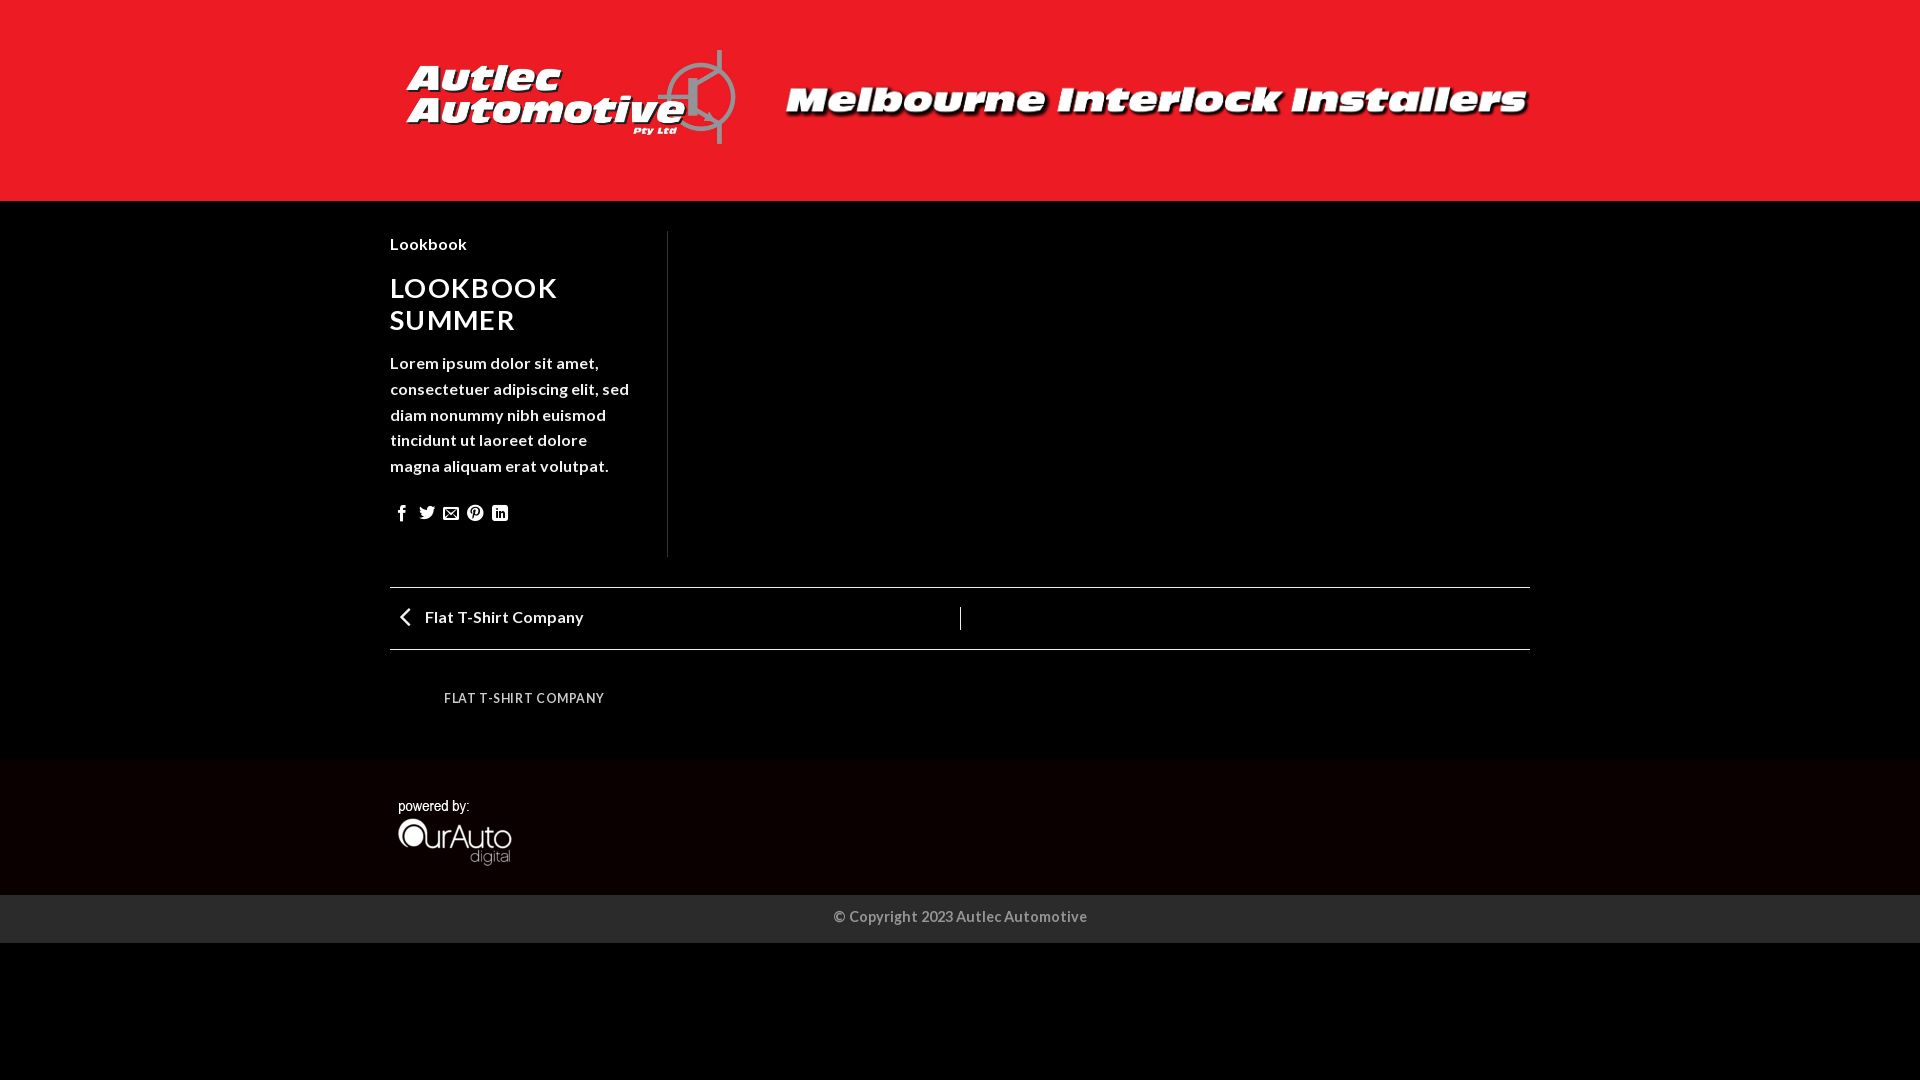 The height and width of the screenshot is (1080, 1920). What do you see at coordinates (427, 514) in the screenshot?
I see `Share on Twitter` at bounding box center [427, 514].